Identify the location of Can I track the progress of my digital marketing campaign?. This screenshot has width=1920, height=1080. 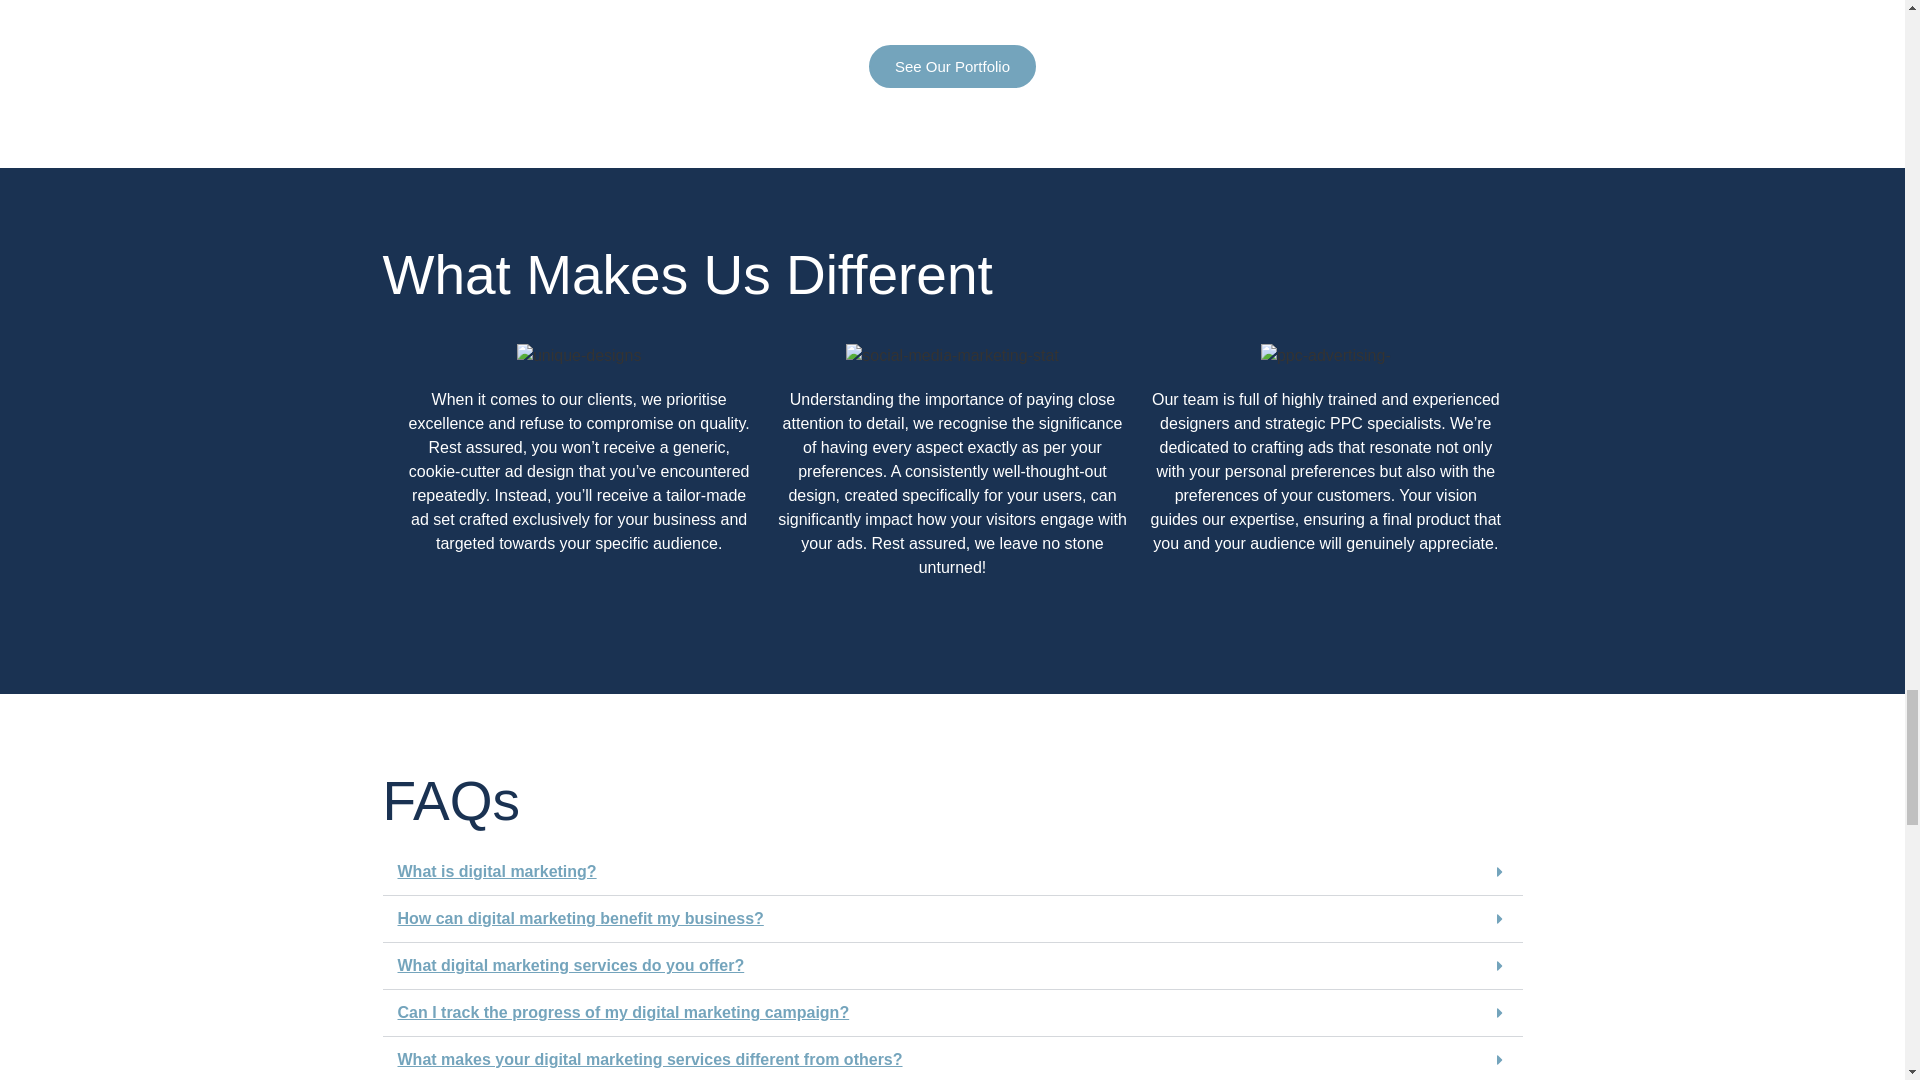
(624, 1012).